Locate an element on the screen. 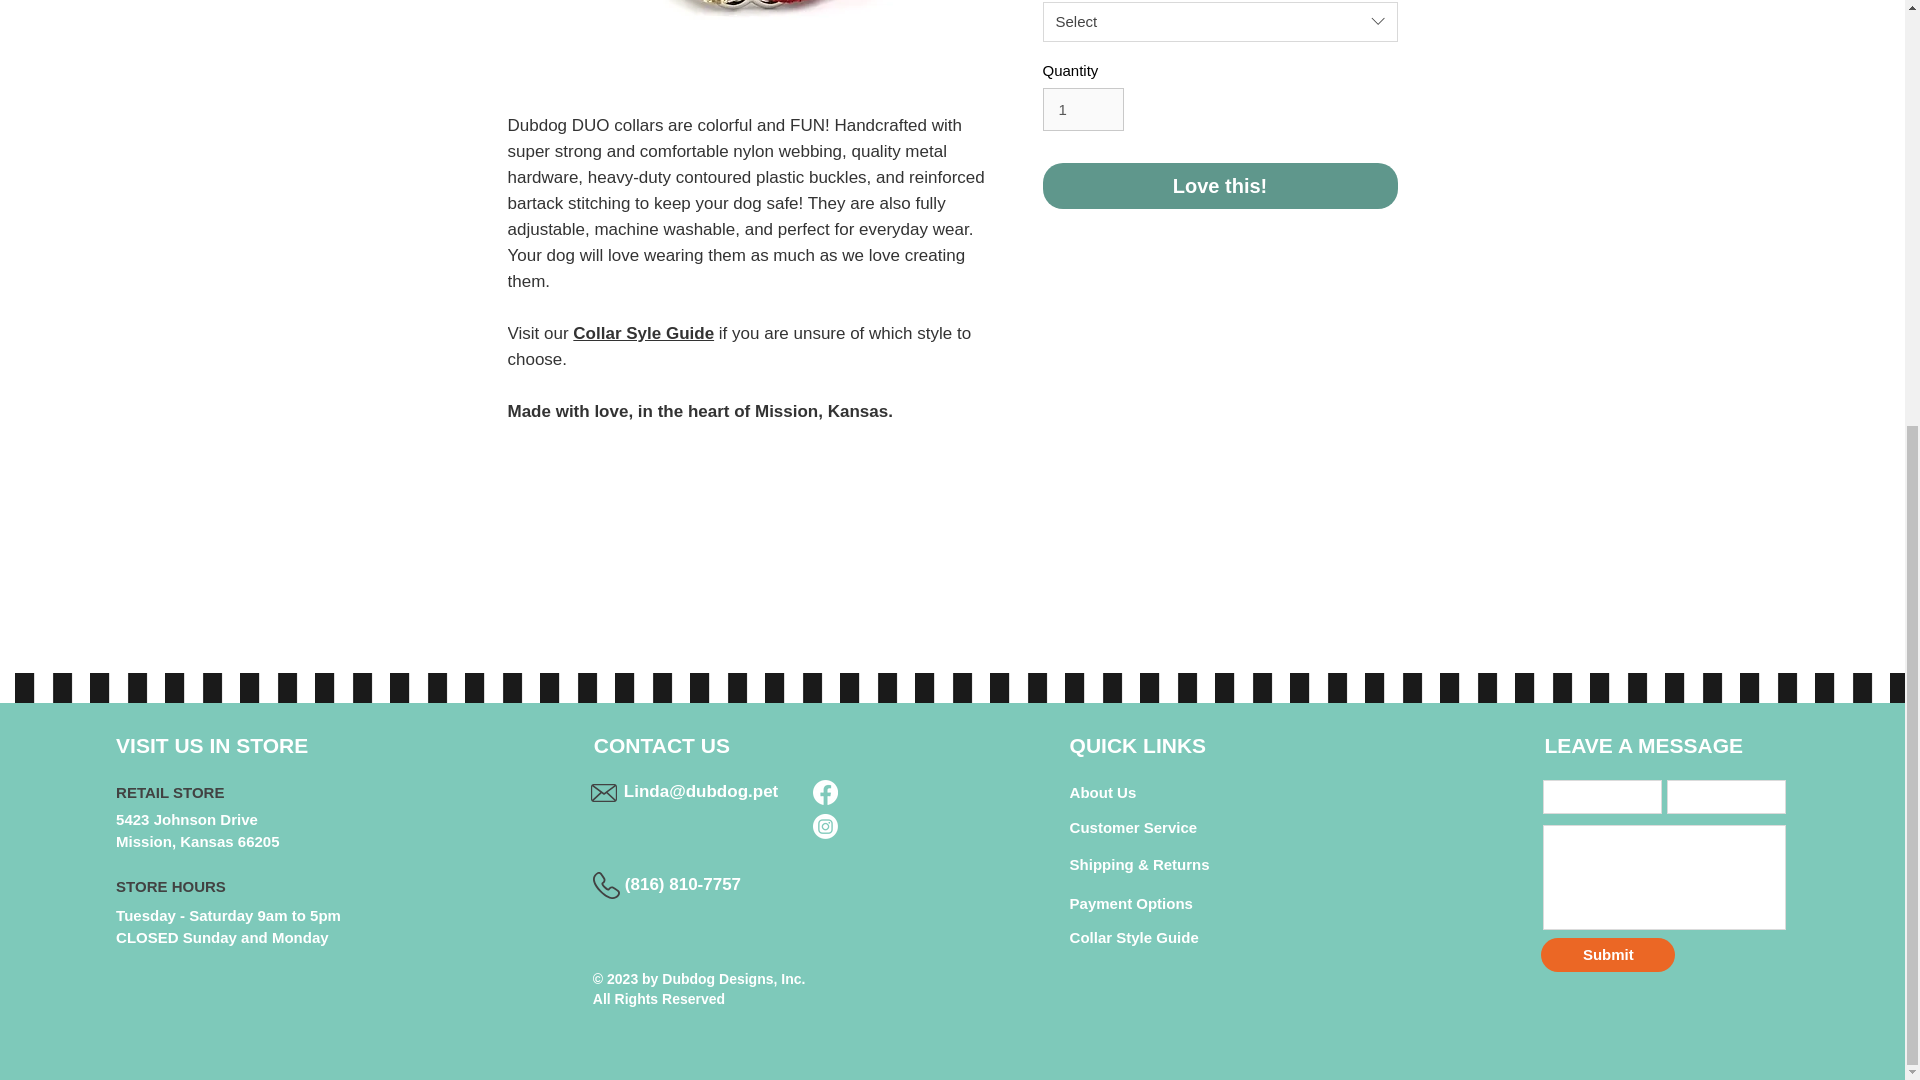 Image resolution: width=1920 pixels, height=1080 pixels. Payment Options is located at coordinates (1130, 904).